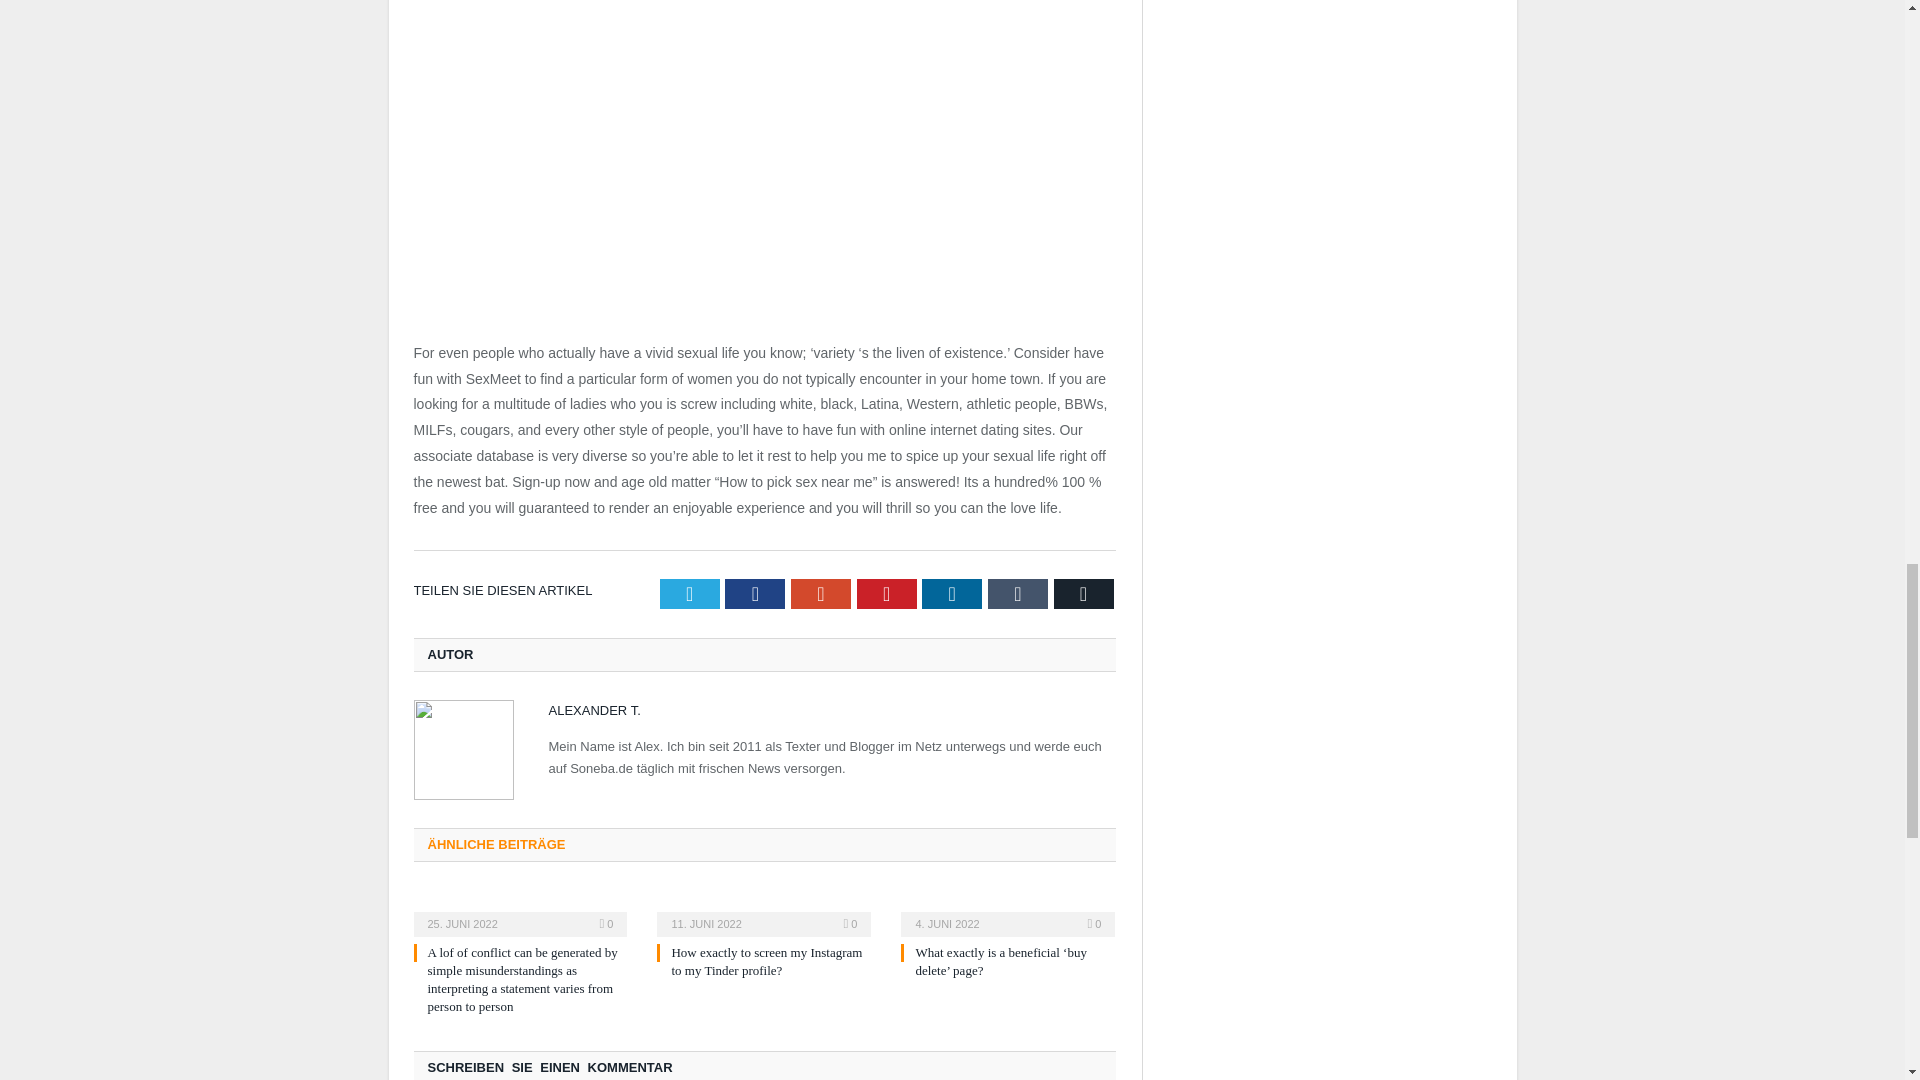  What do you see at coordinates (593, 710) in the screenshot?
I see `ALEXANDER T.` at bounding box center [593, 710].